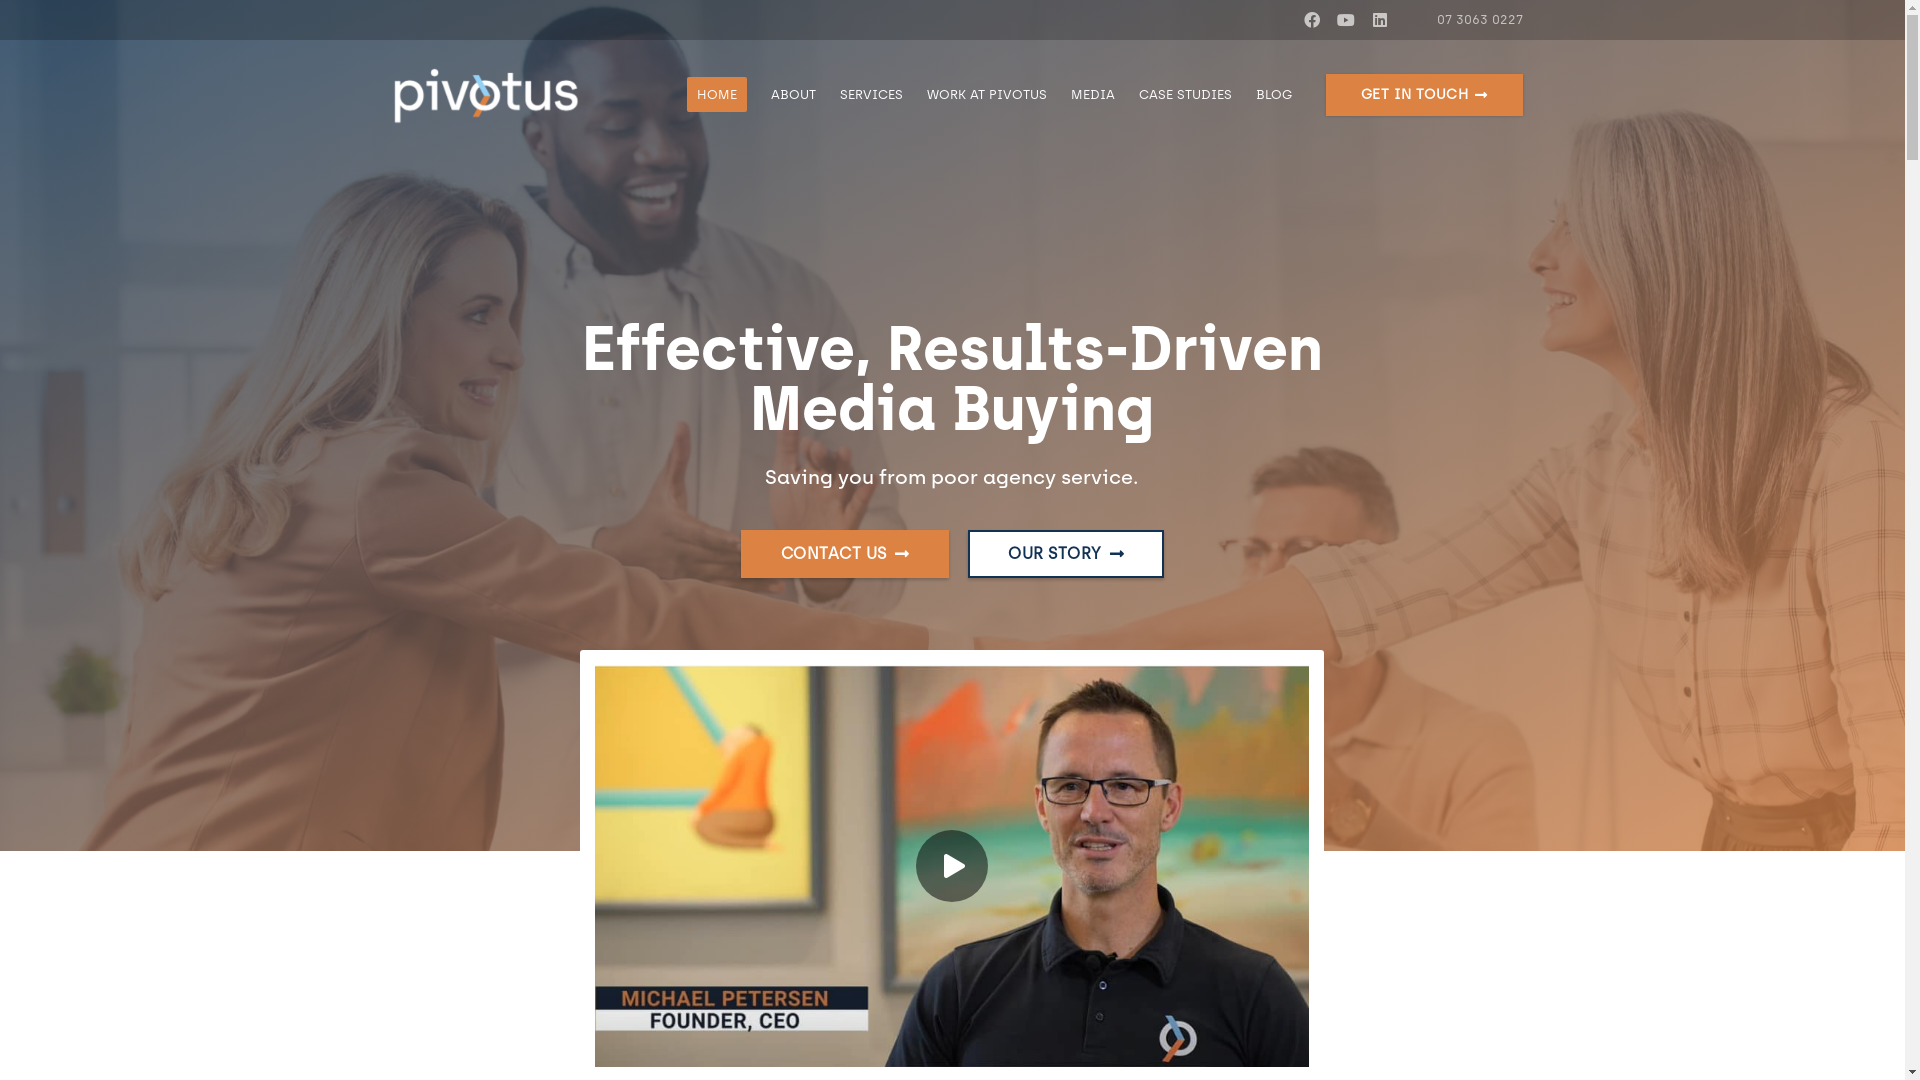  What do you see at coordinates (872, 95) in the screenshot?
I see `SERVICES` at bounding box center [872, 95].